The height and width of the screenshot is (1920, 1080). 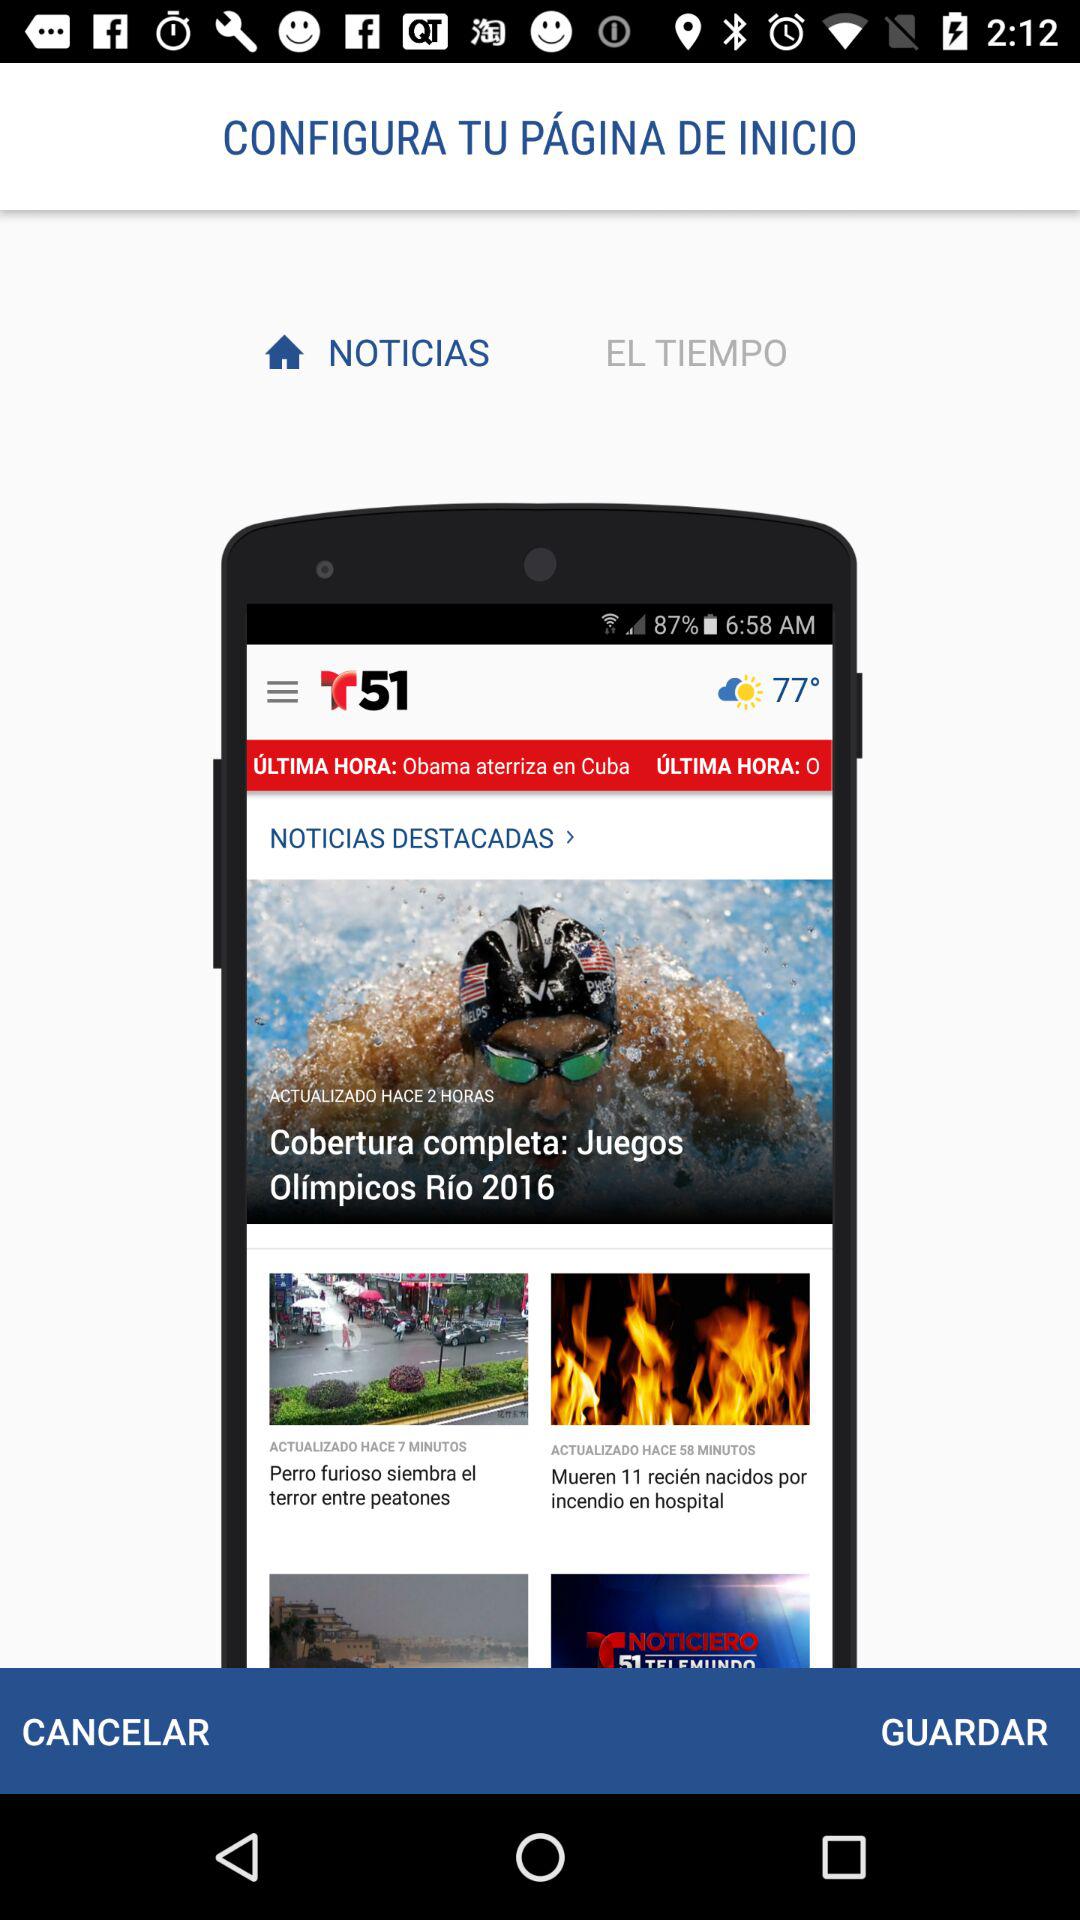 I want to click on launch the cancelar item, so click(x=115, y=1730).